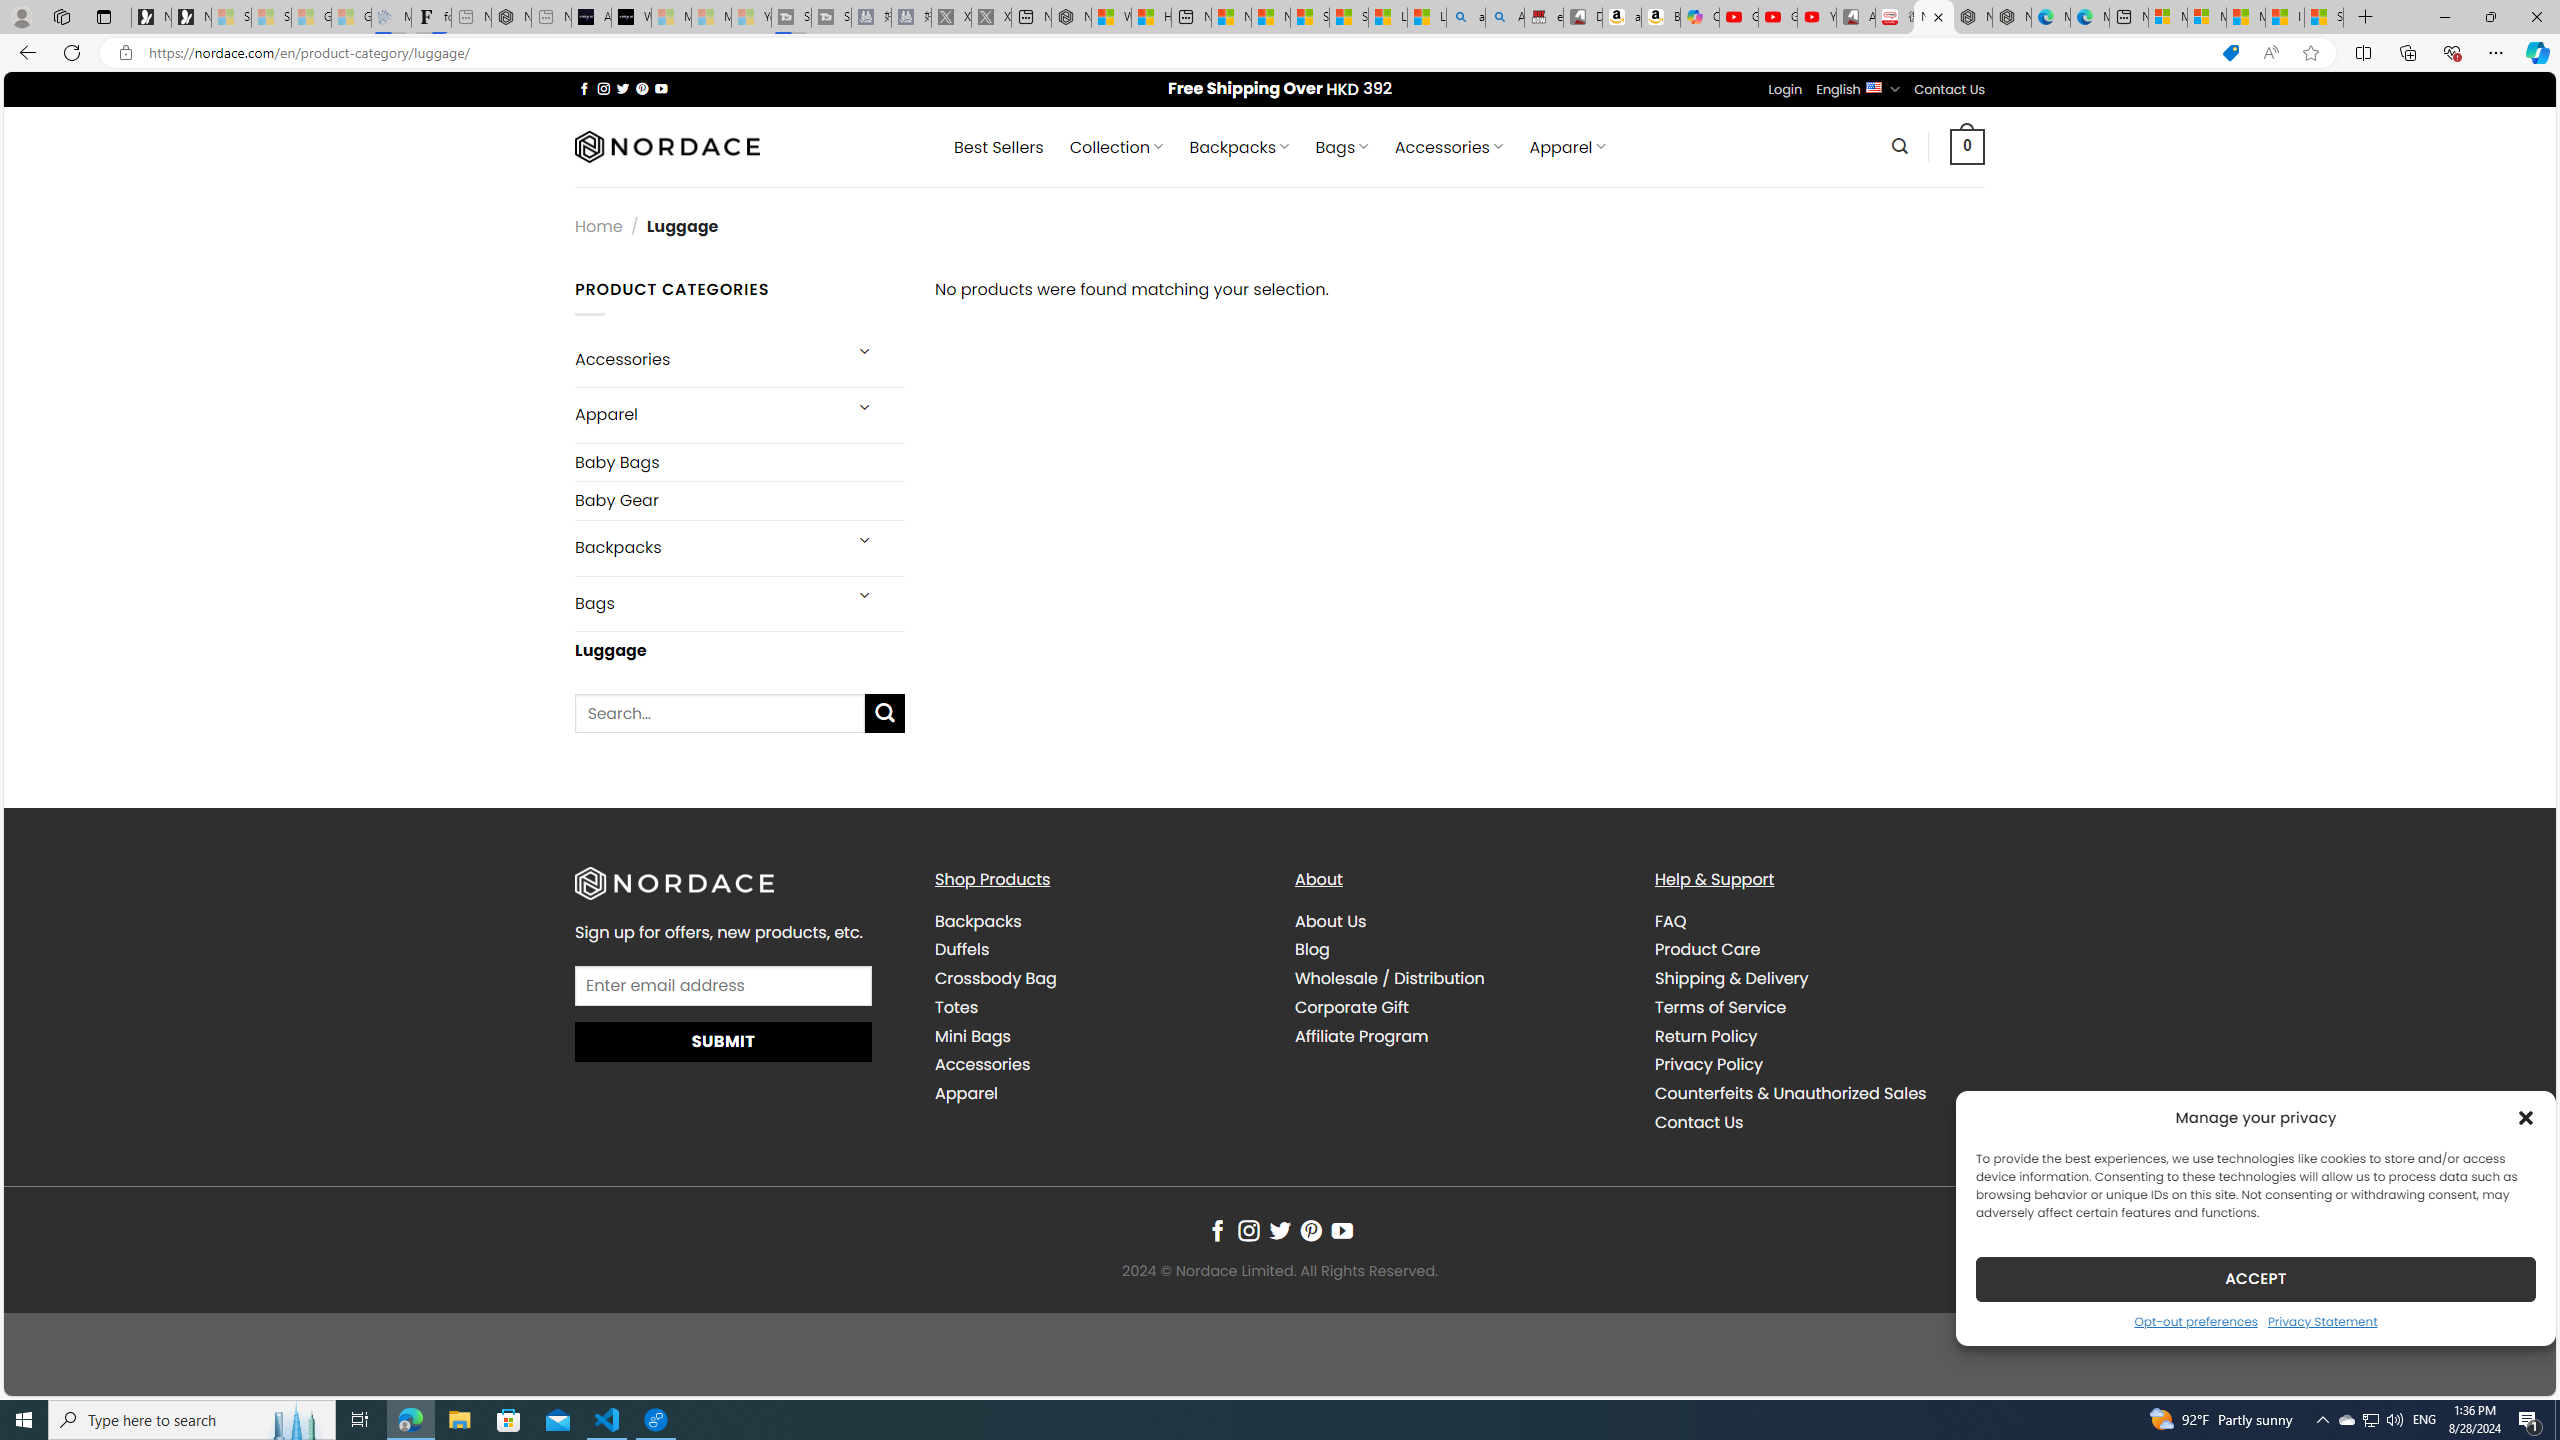 The height and width of the screenshot is (1440, 2560). What do you see at coordinates (1099, 979) in the screenshot?
I see `Crossbody Bag` at bounding box center [1099, 979].